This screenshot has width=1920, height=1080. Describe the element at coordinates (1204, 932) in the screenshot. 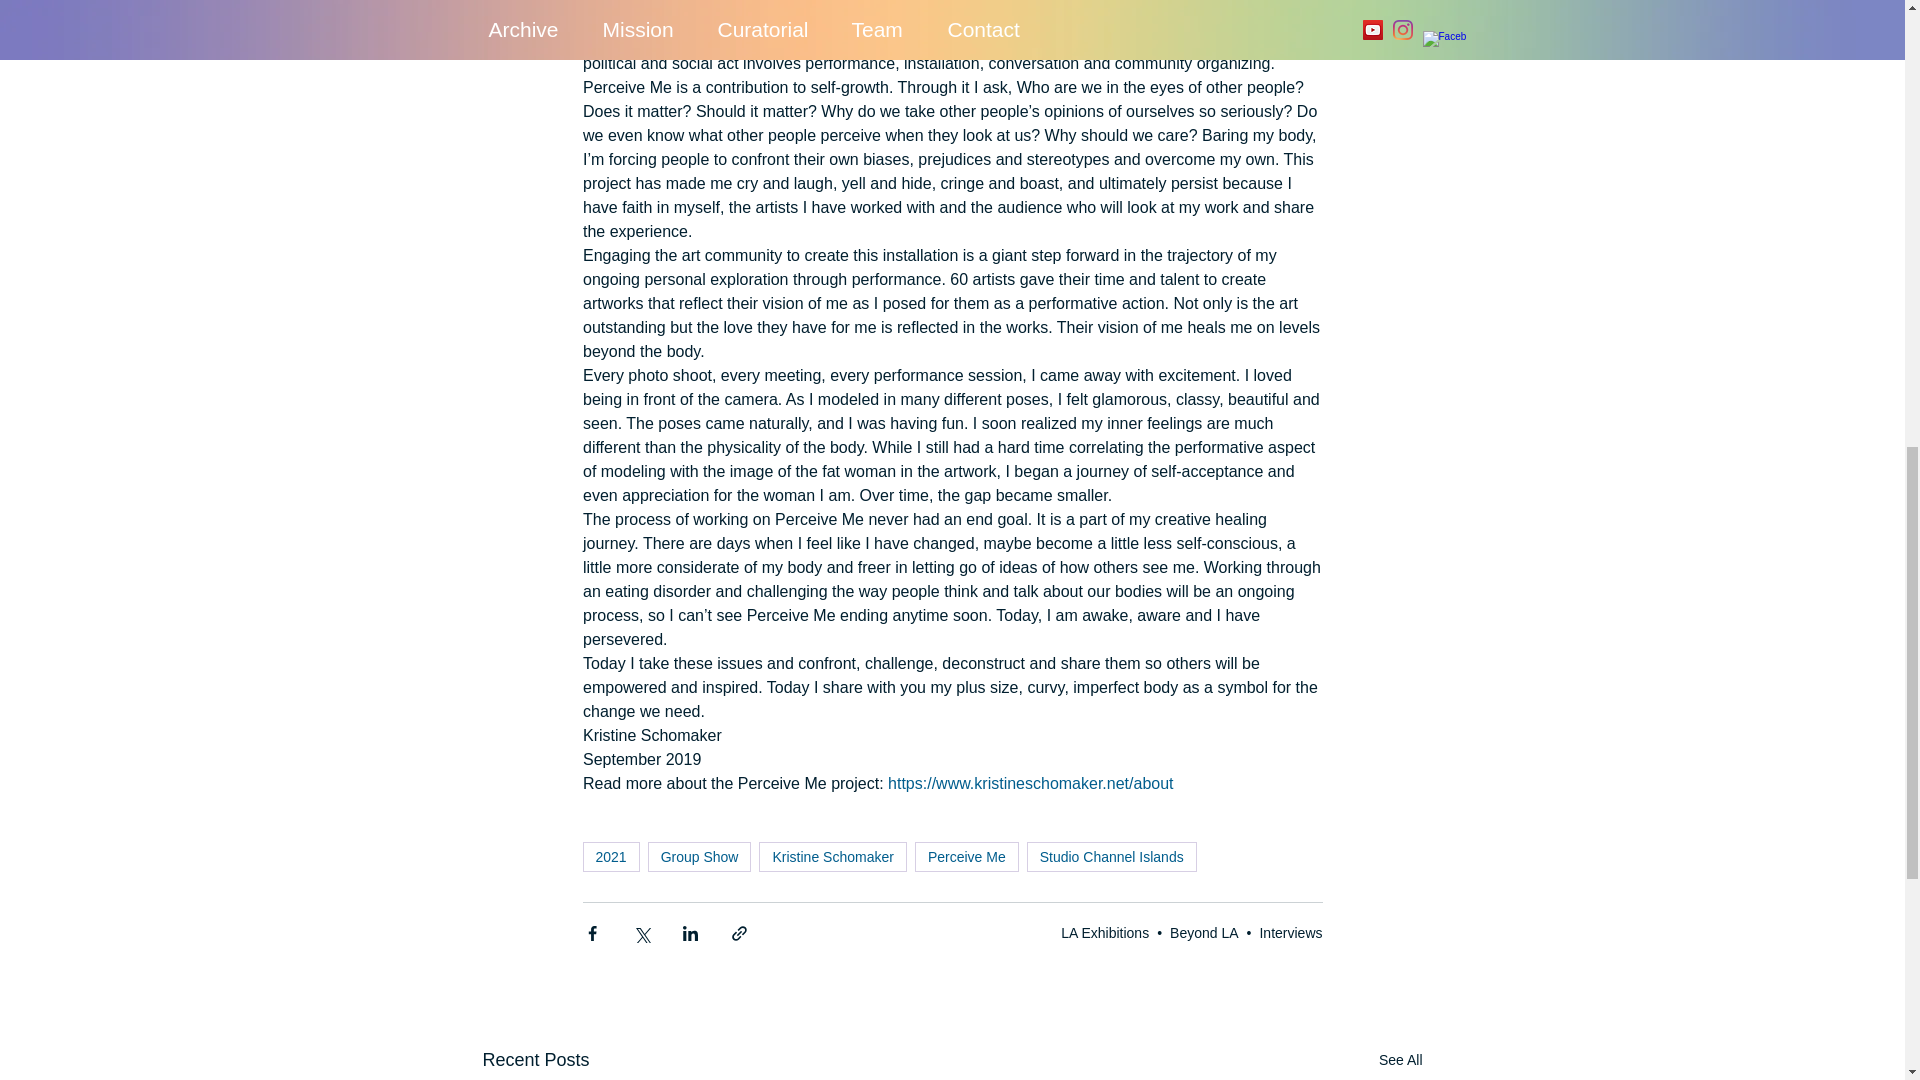

I see `Beyond LA` at that location.